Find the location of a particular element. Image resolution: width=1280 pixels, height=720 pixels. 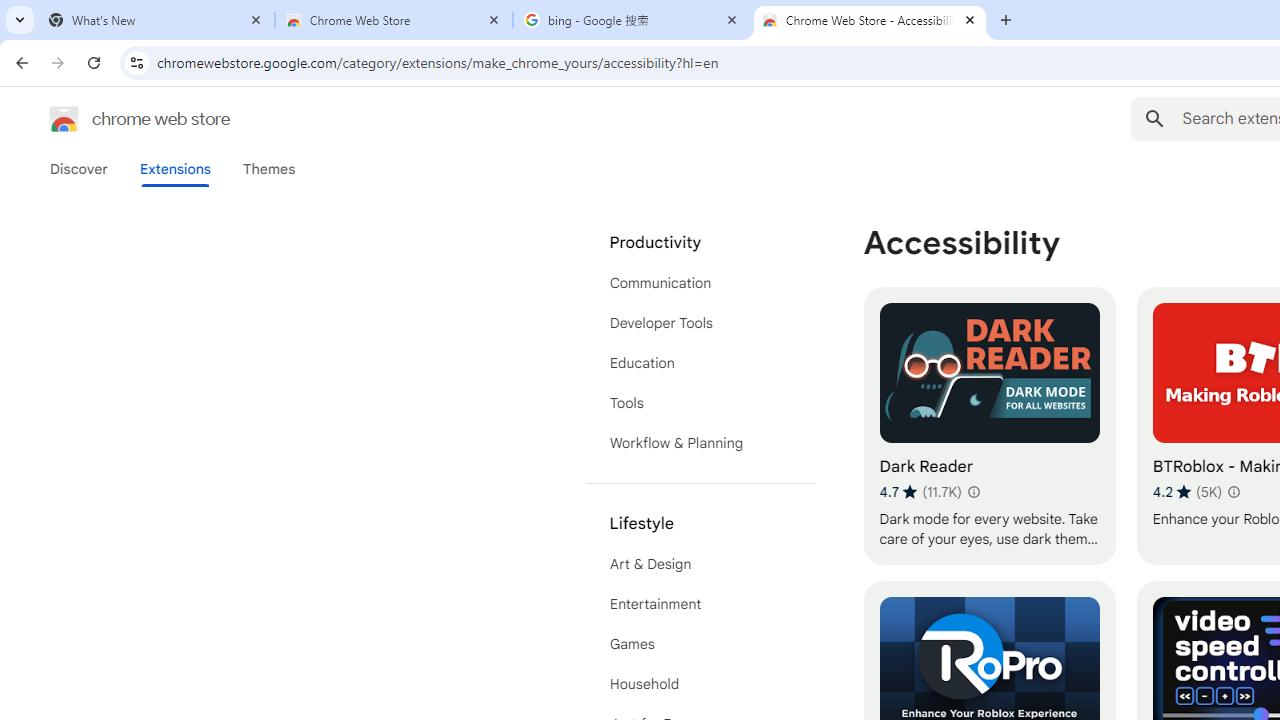

Close is located at coordinates (970, 19).